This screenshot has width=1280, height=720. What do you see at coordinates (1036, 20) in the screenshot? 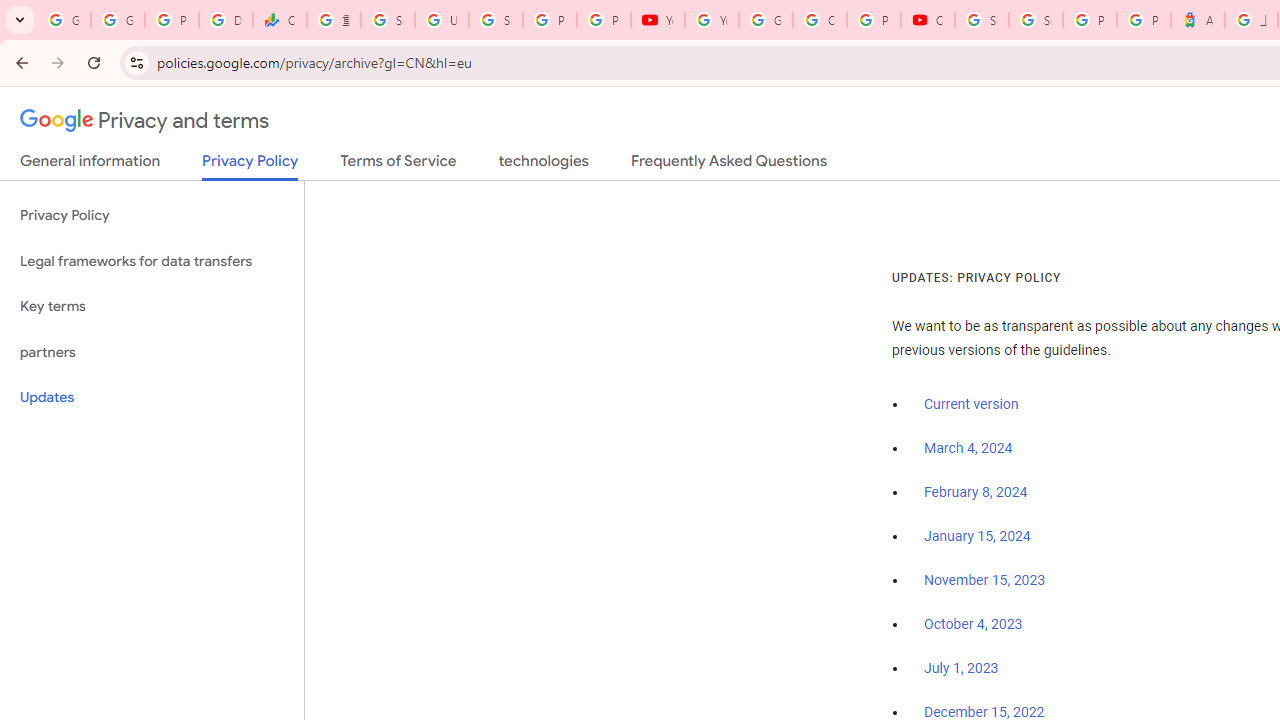
I see `Sign in - Google Accounts` at bounding box center [1036, 20].